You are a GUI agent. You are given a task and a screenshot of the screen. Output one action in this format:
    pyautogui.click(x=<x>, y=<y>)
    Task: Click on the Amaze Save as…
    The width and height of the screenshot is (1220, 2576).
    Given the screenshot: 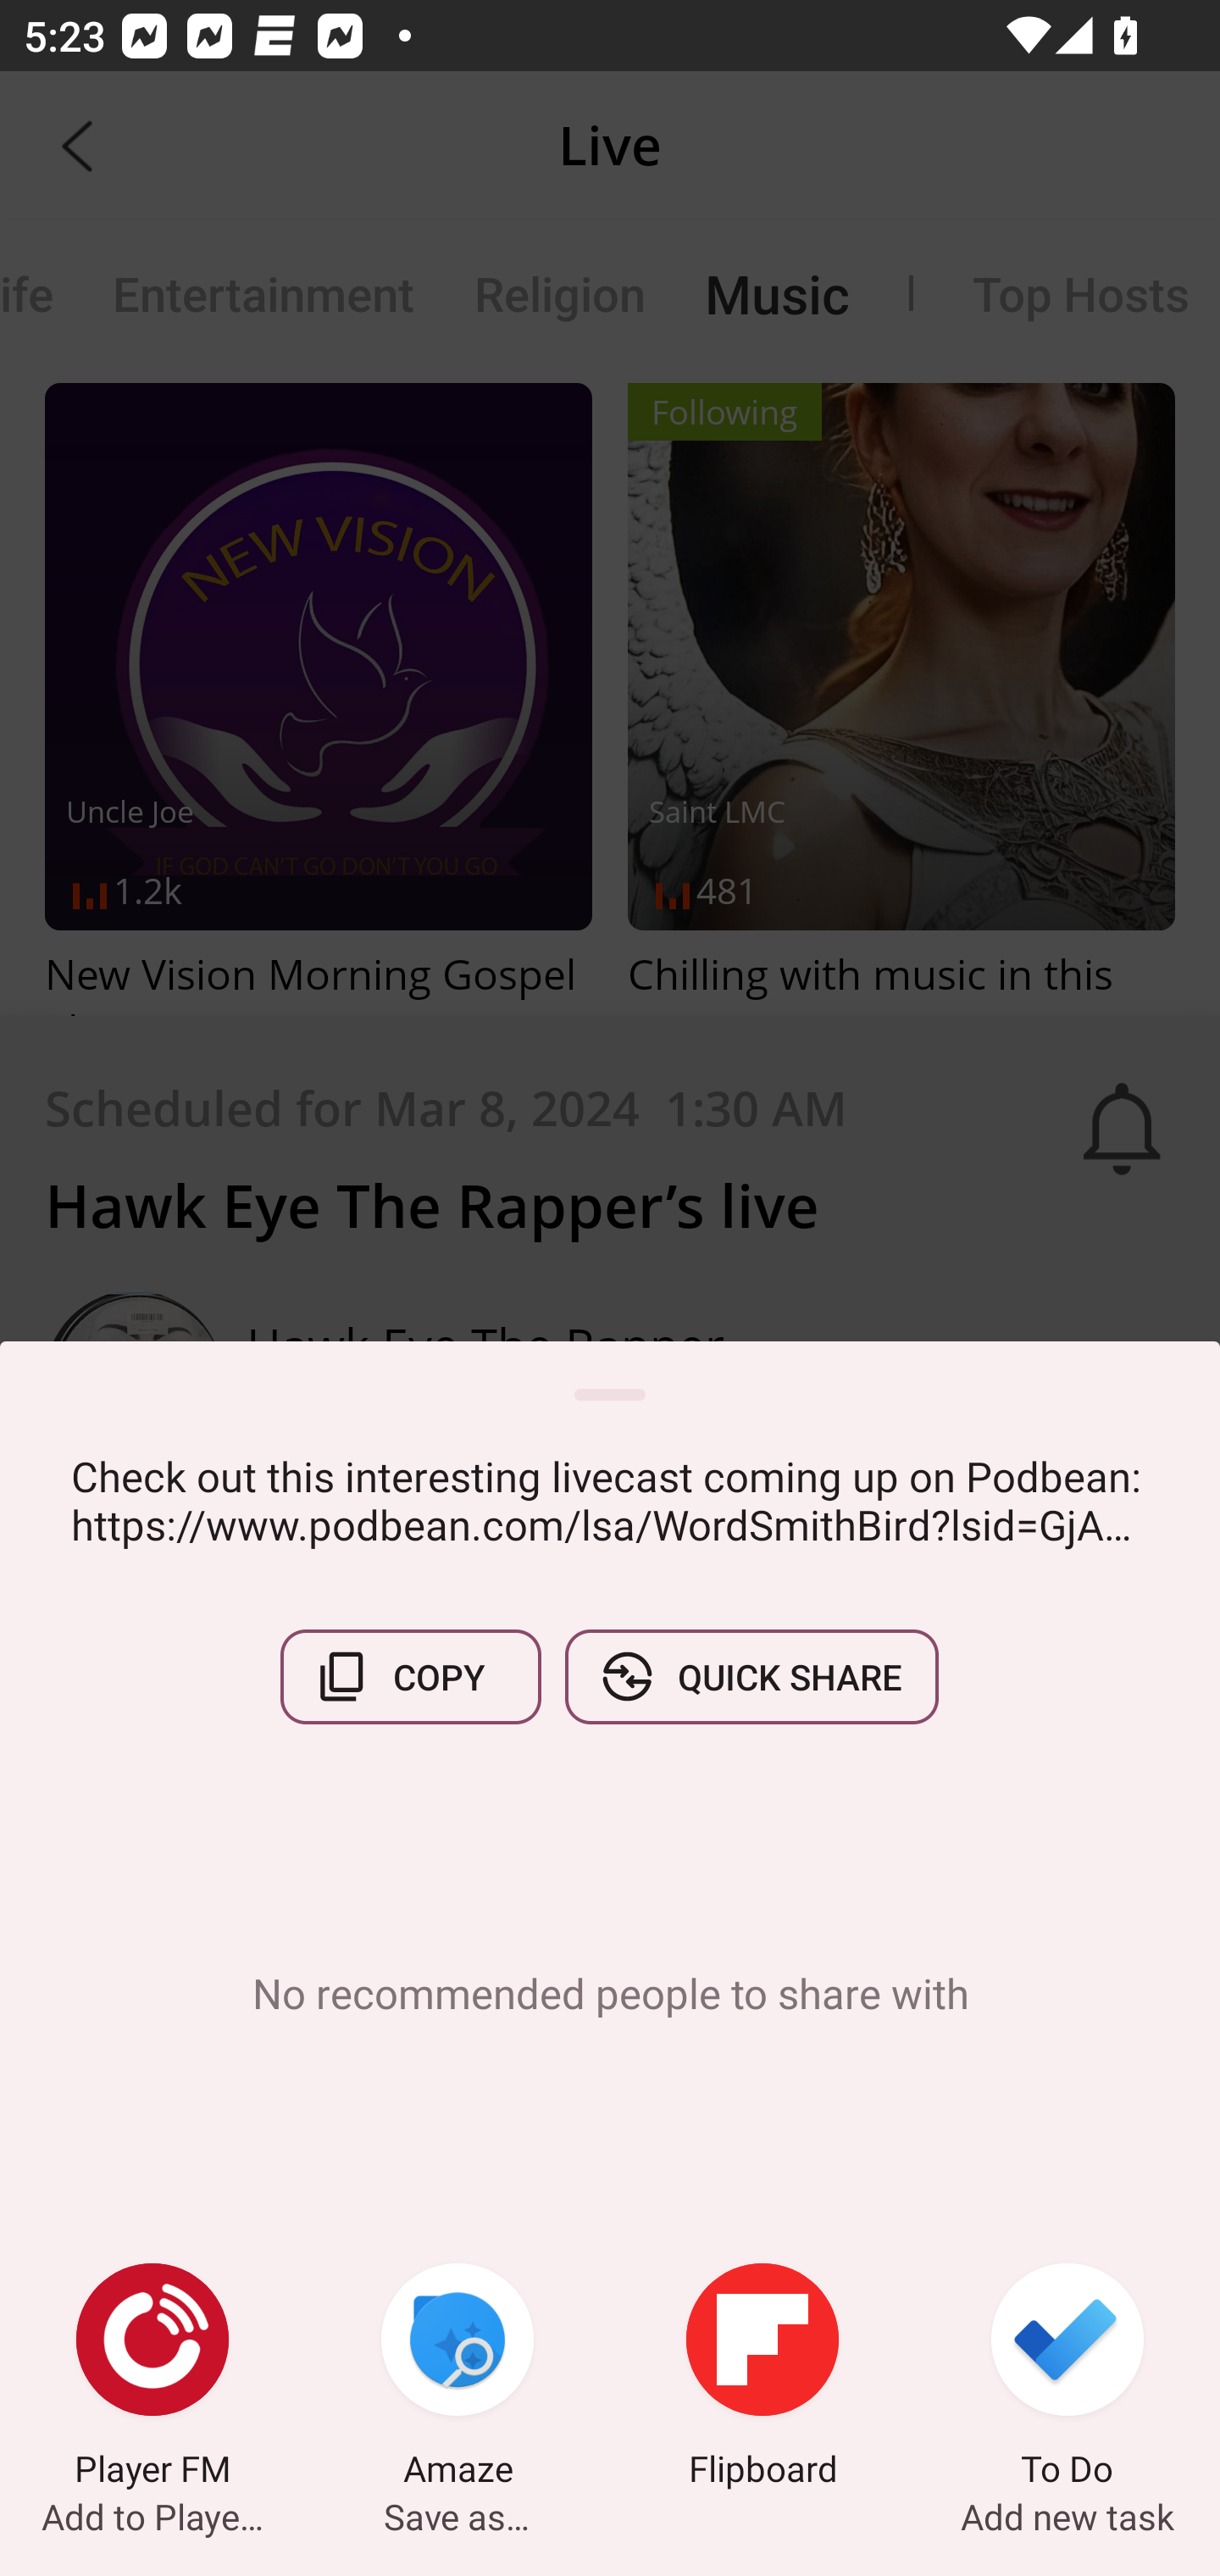 What is the action you would take?
    pyautogui.click(x=457, y=2379)
    